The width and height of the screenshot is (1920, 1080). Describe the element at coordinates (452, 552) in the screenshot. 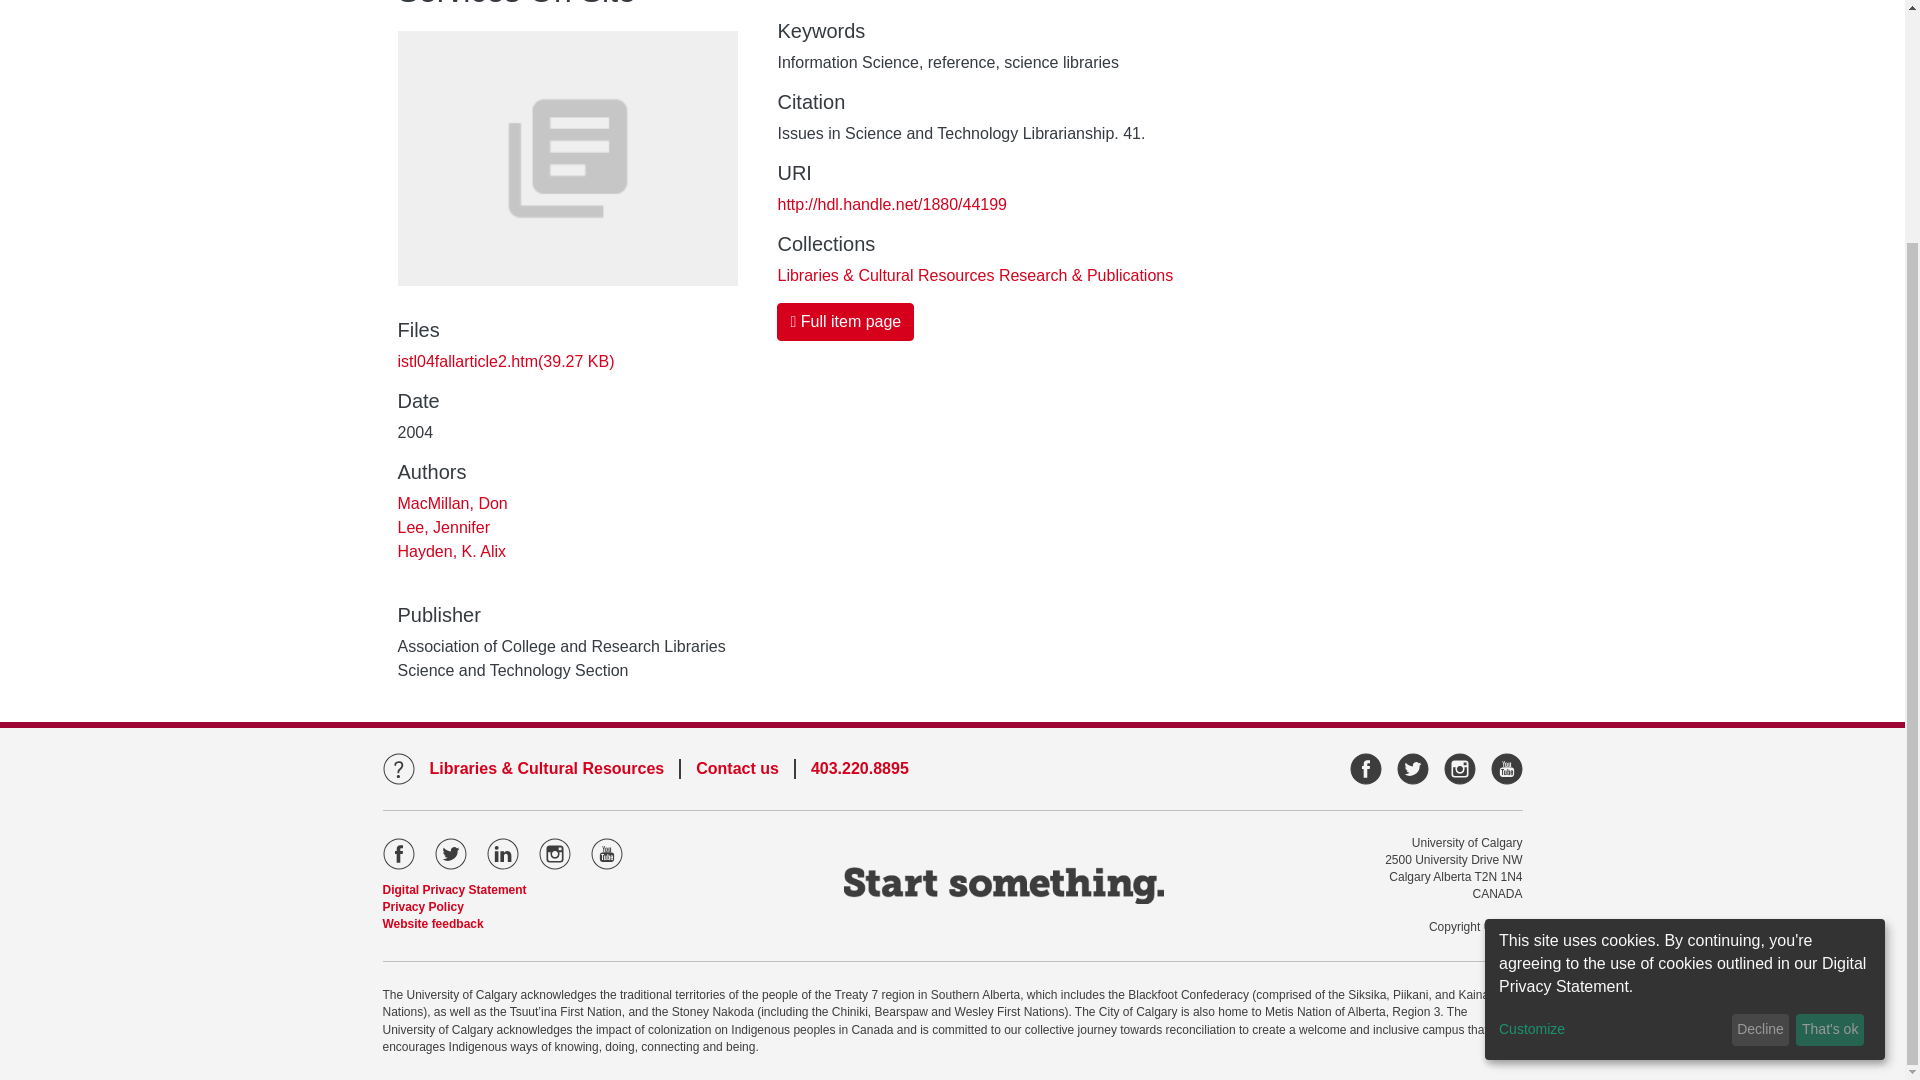

I see `Hayden, K. Alix` at that location.